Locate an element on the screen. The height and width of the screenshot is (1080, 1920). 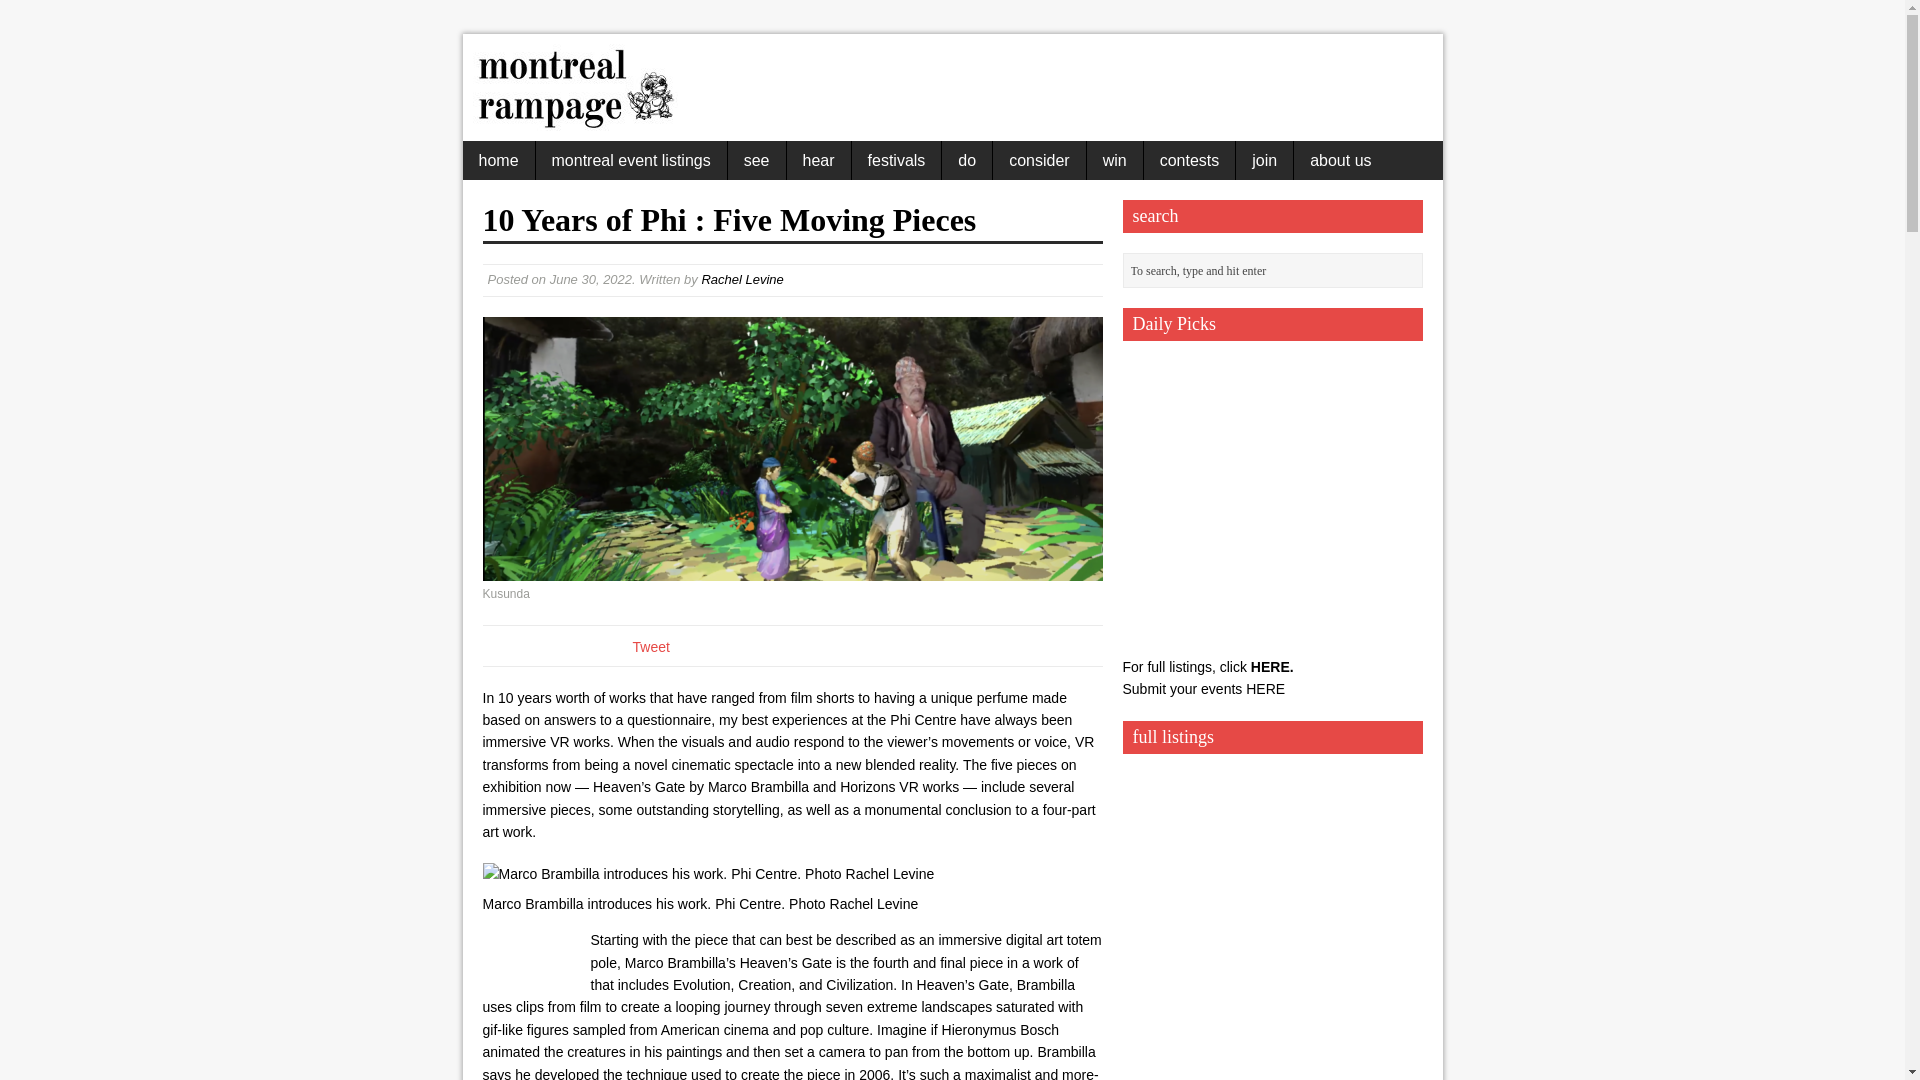
consider is located at coordinates (1038, 160).